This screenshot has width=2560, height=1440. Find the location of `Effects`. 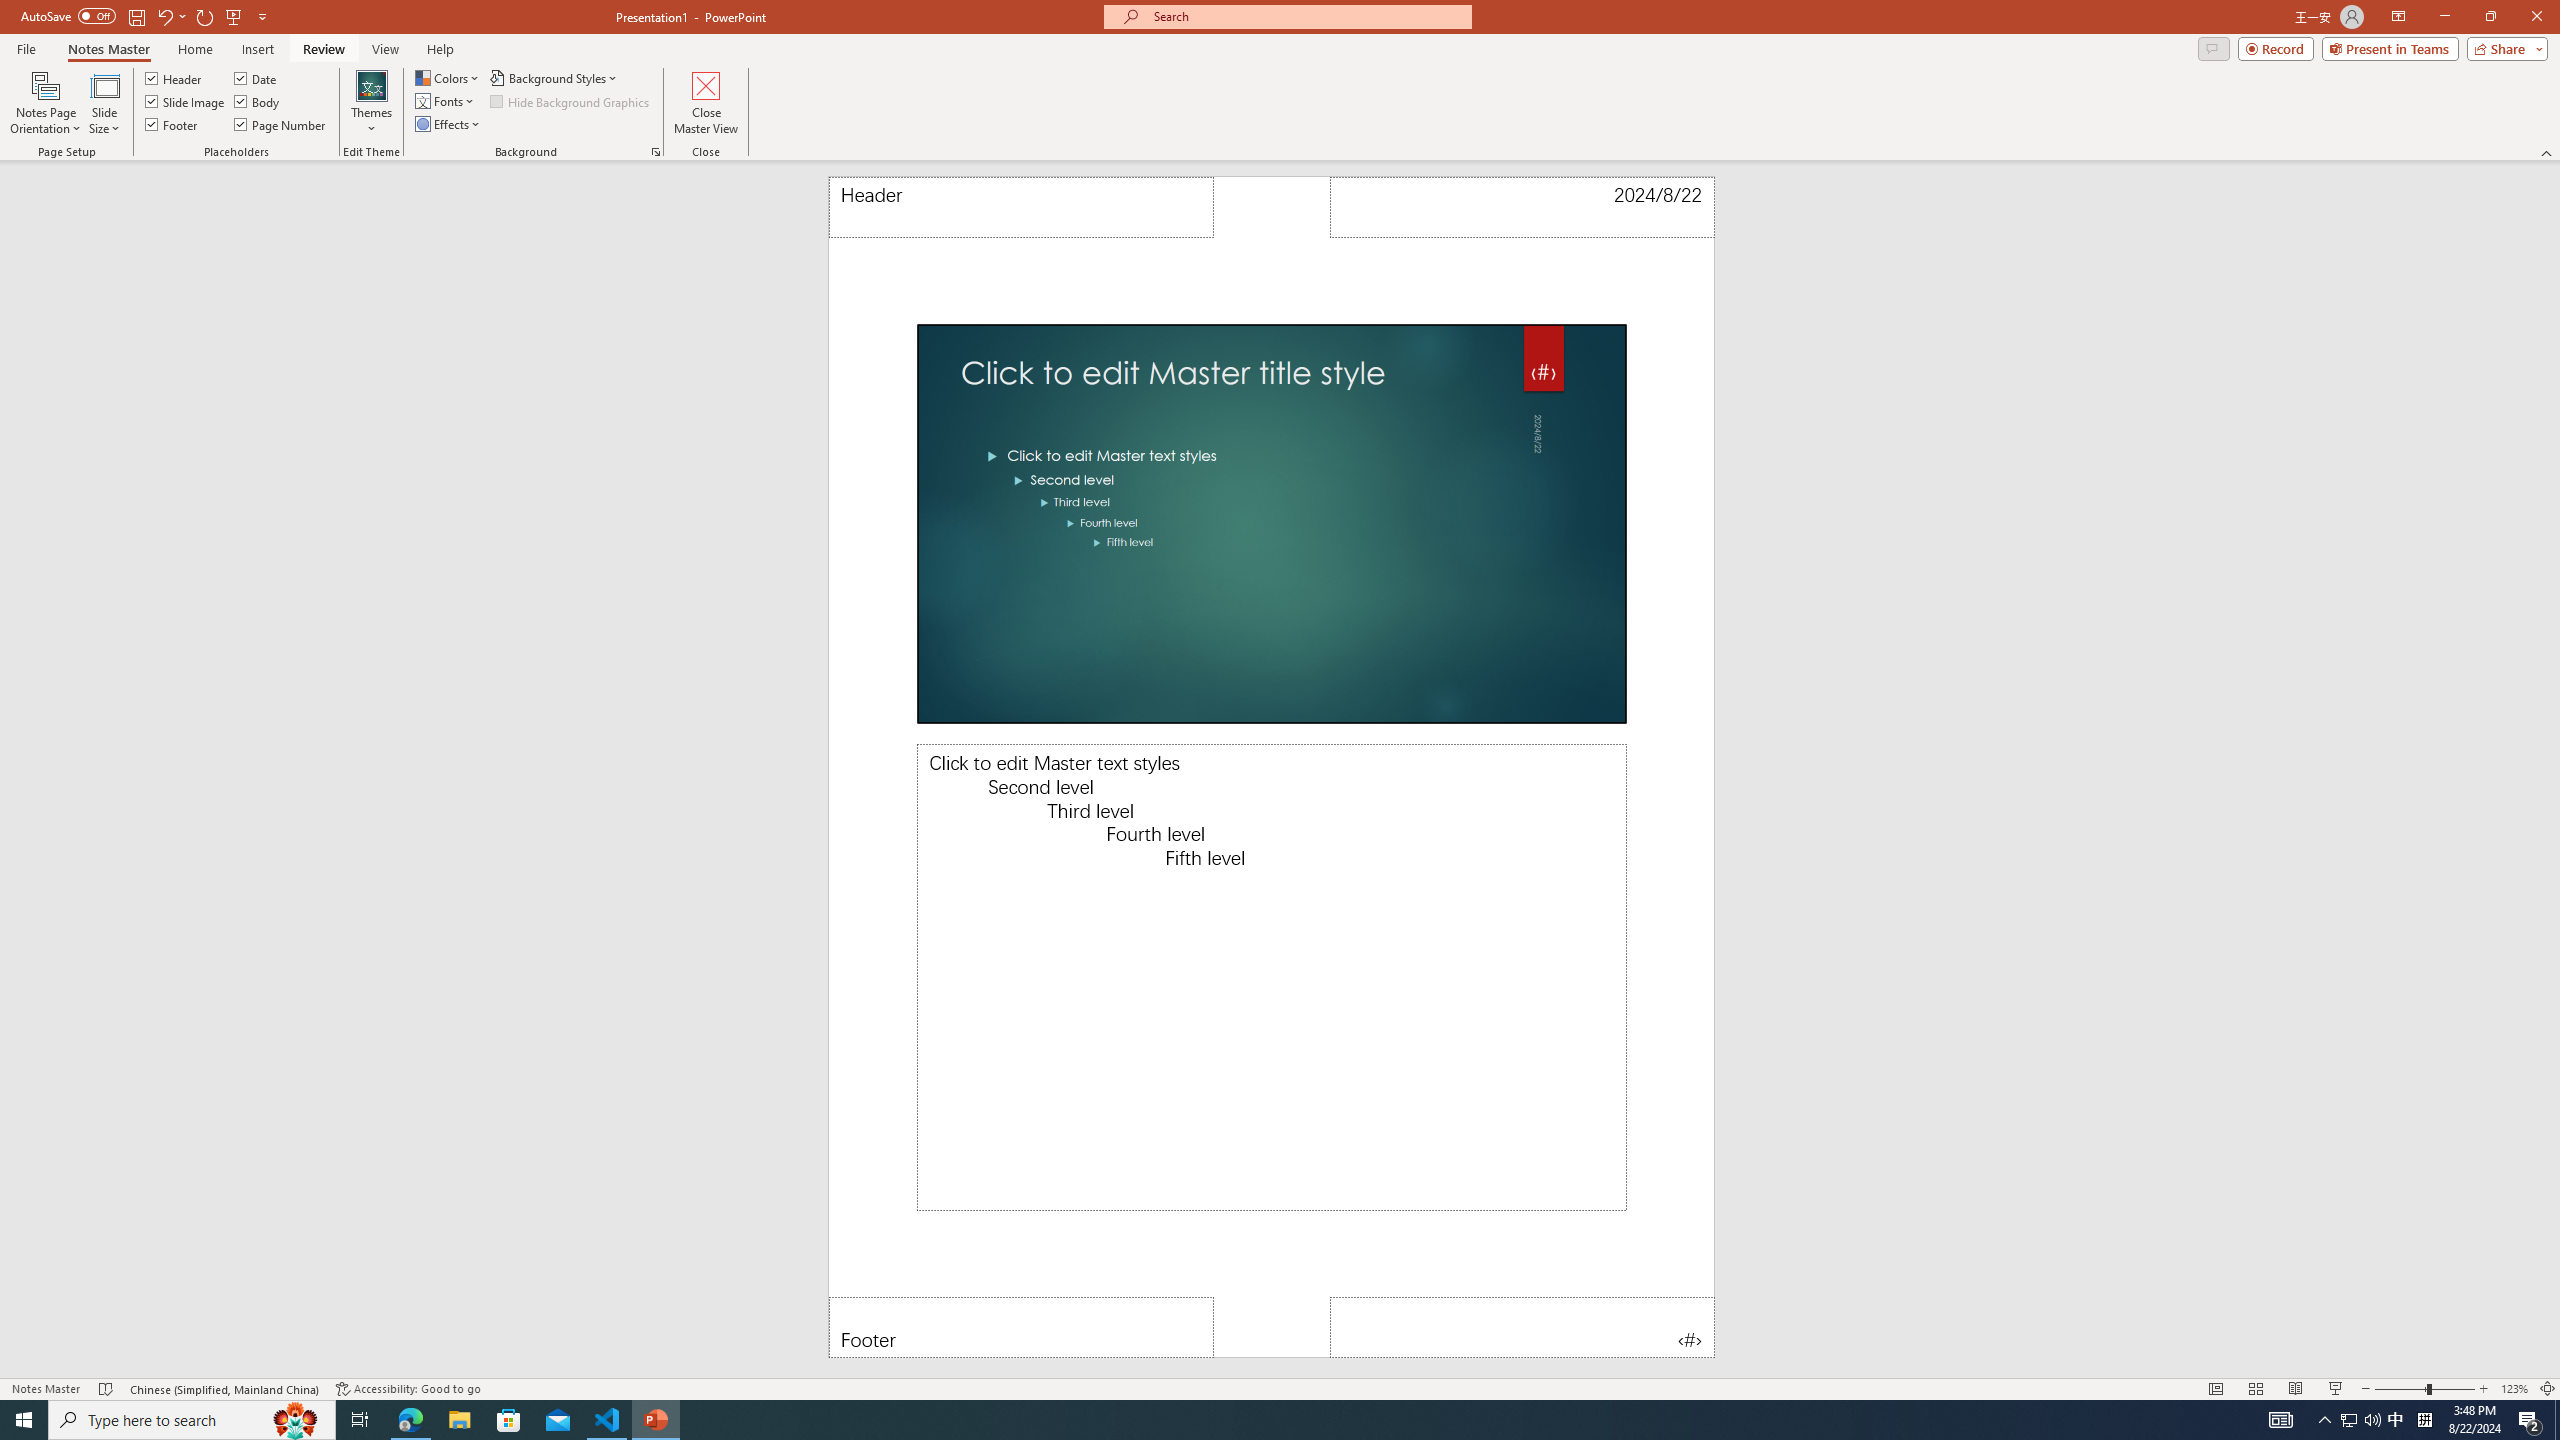

Effects is located at coordinates (449, 124).